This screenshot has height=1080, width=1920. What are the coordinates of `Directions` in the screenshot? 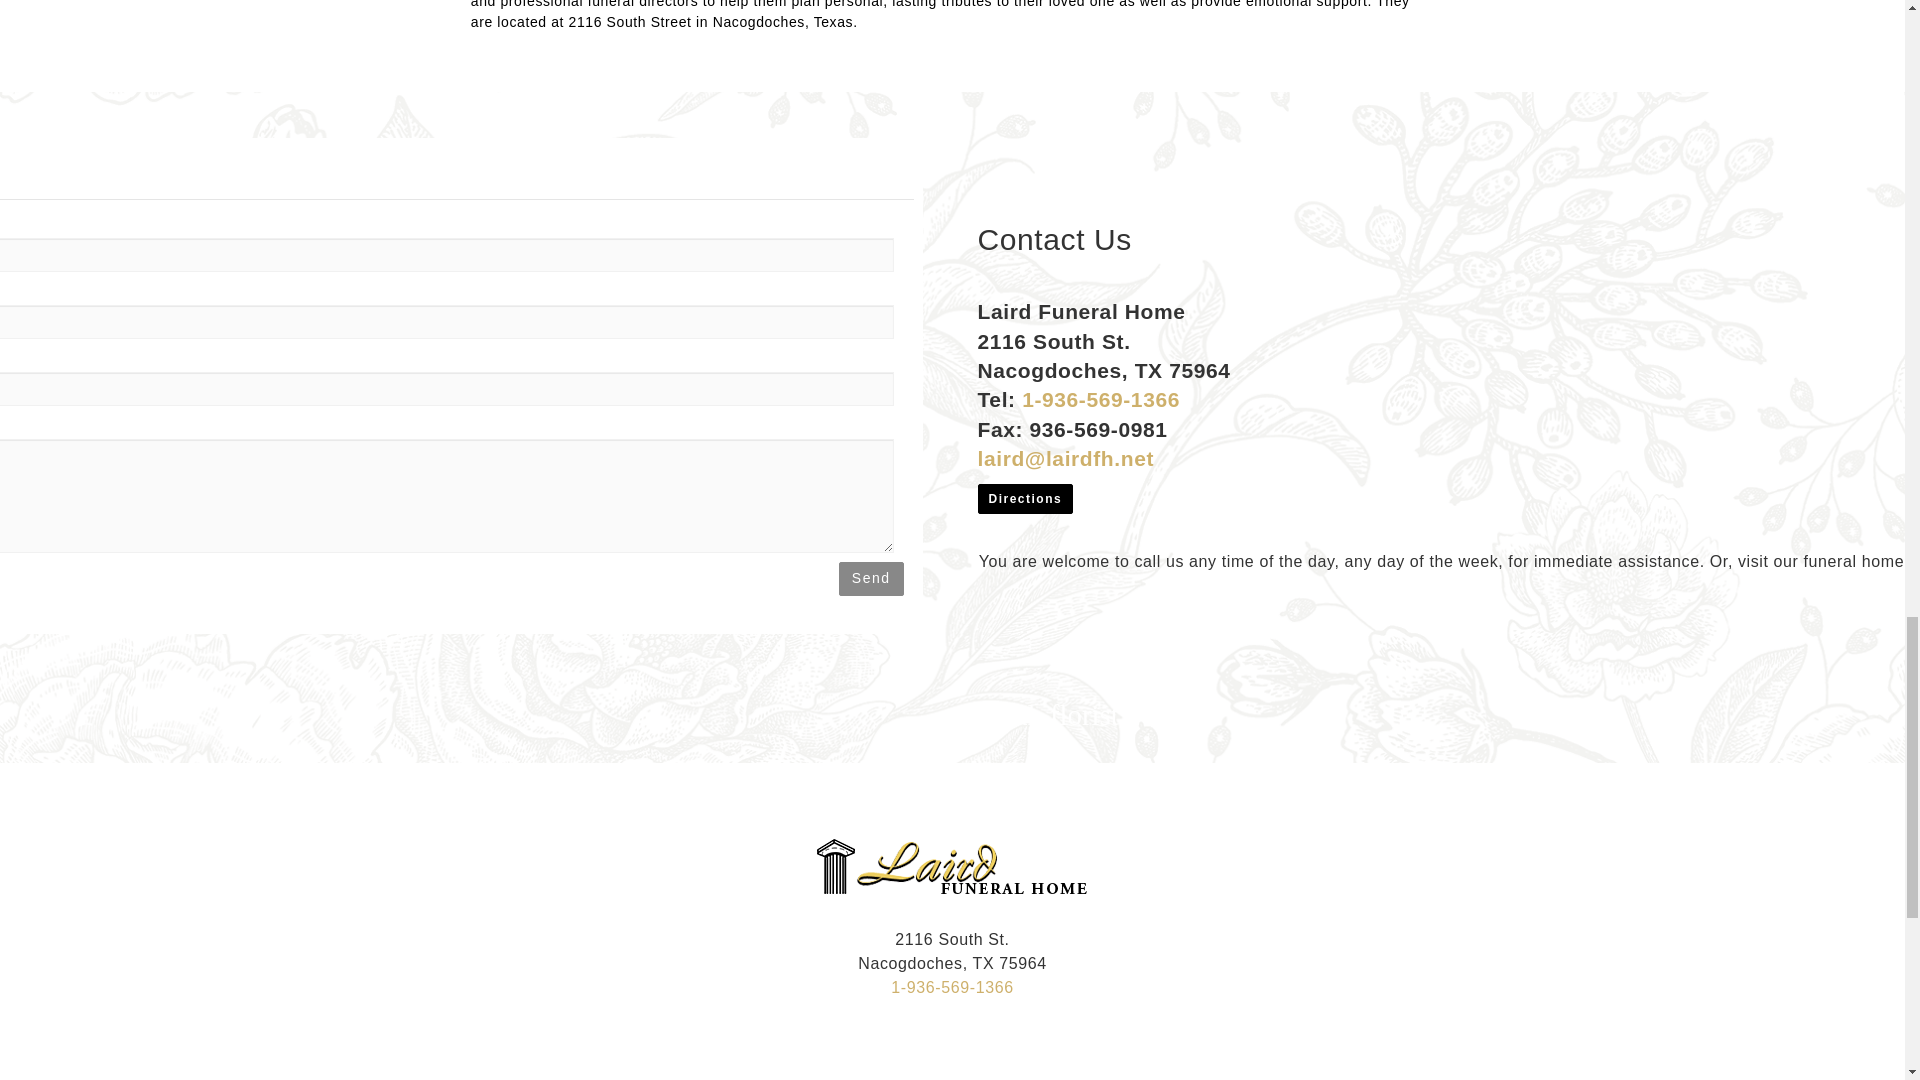 It's located at (1025, 498).